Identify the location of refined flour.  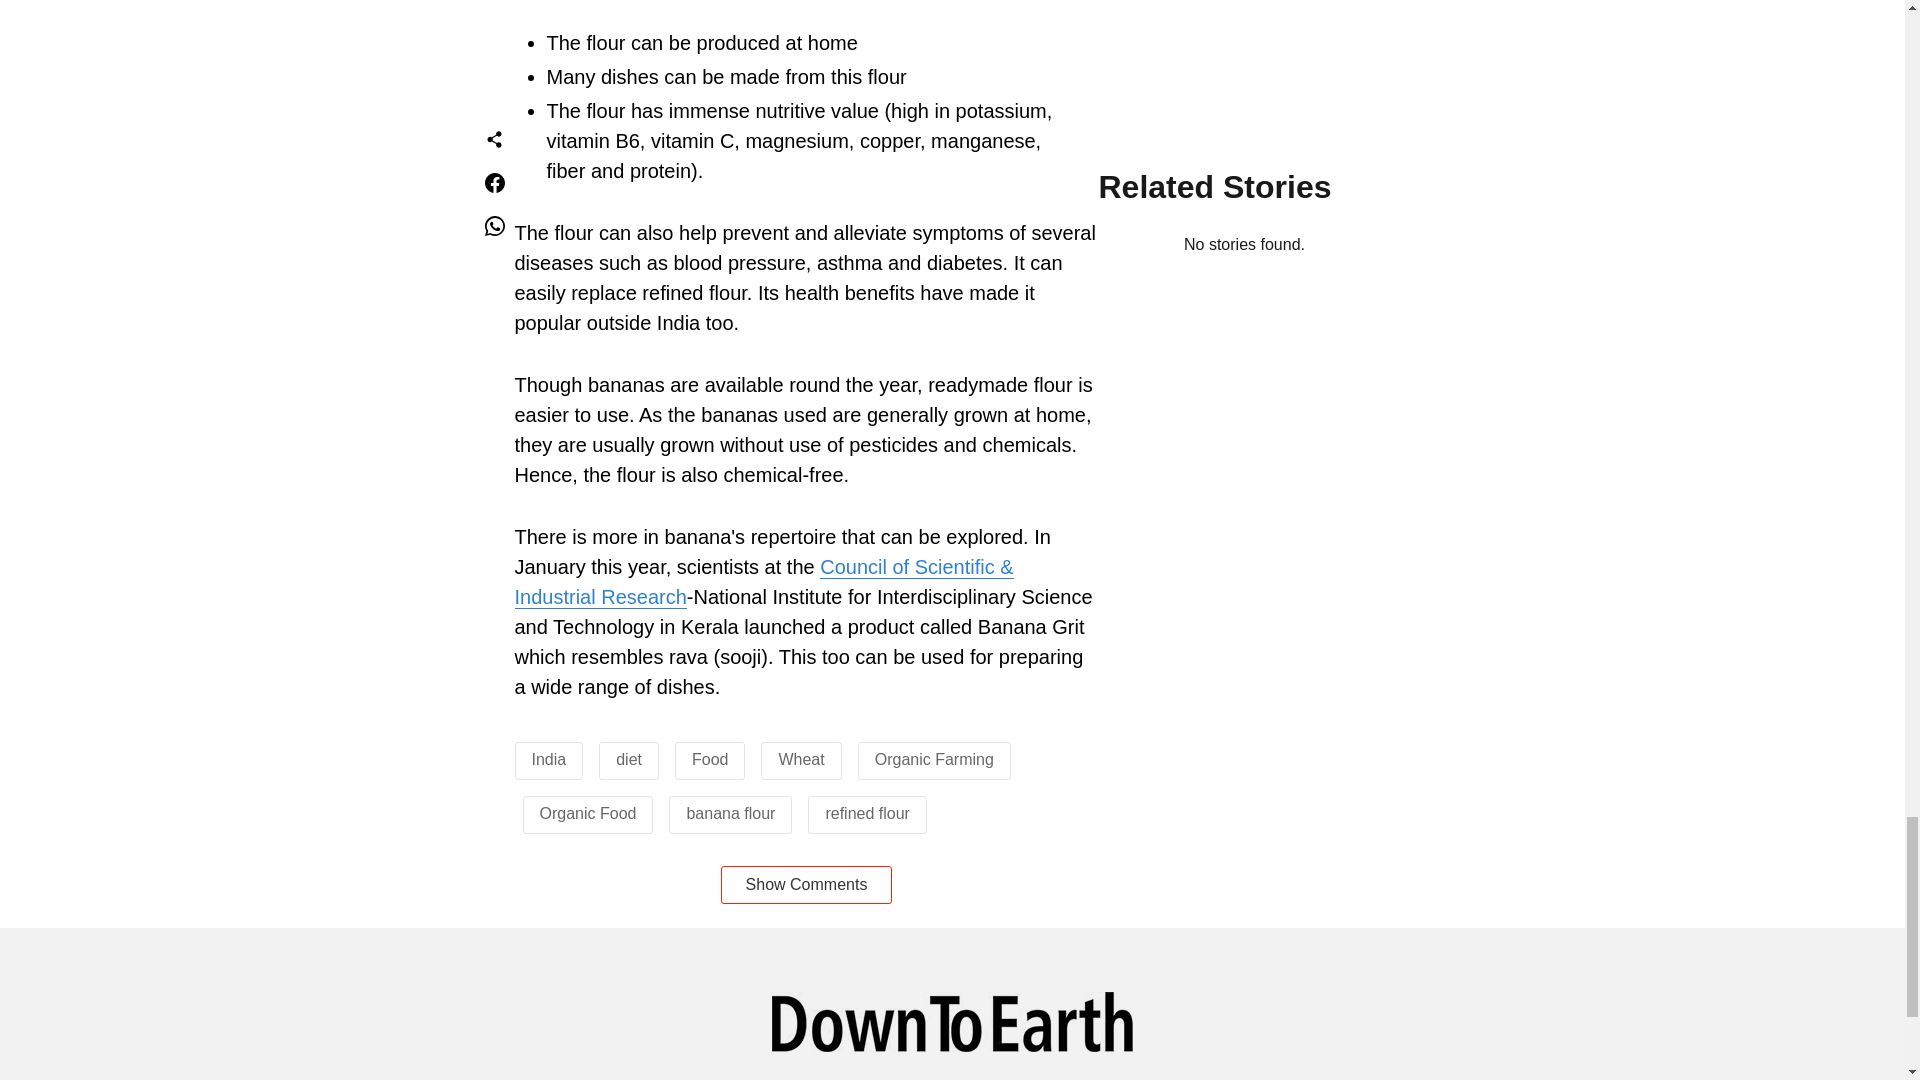
(868, 812).